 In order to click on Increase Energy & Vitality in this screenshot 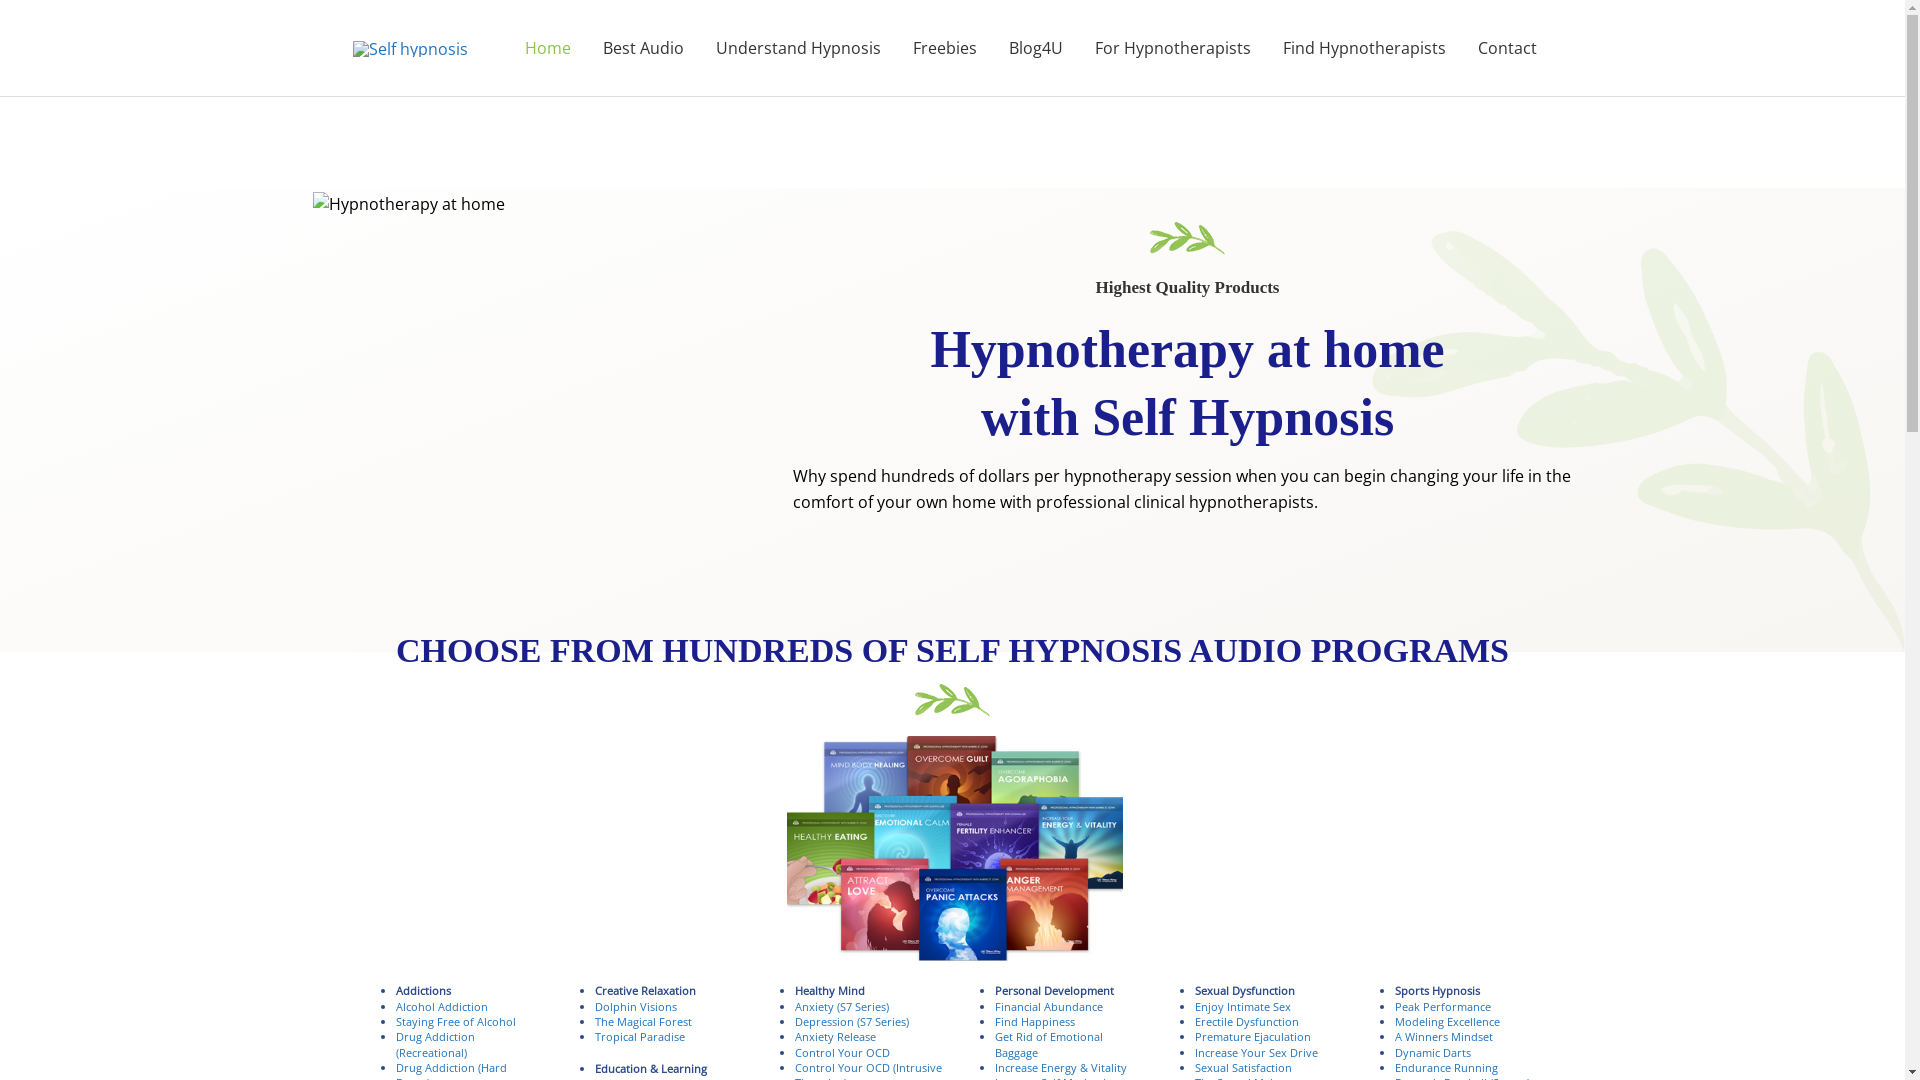, I will do `click(1060, 1068)`.